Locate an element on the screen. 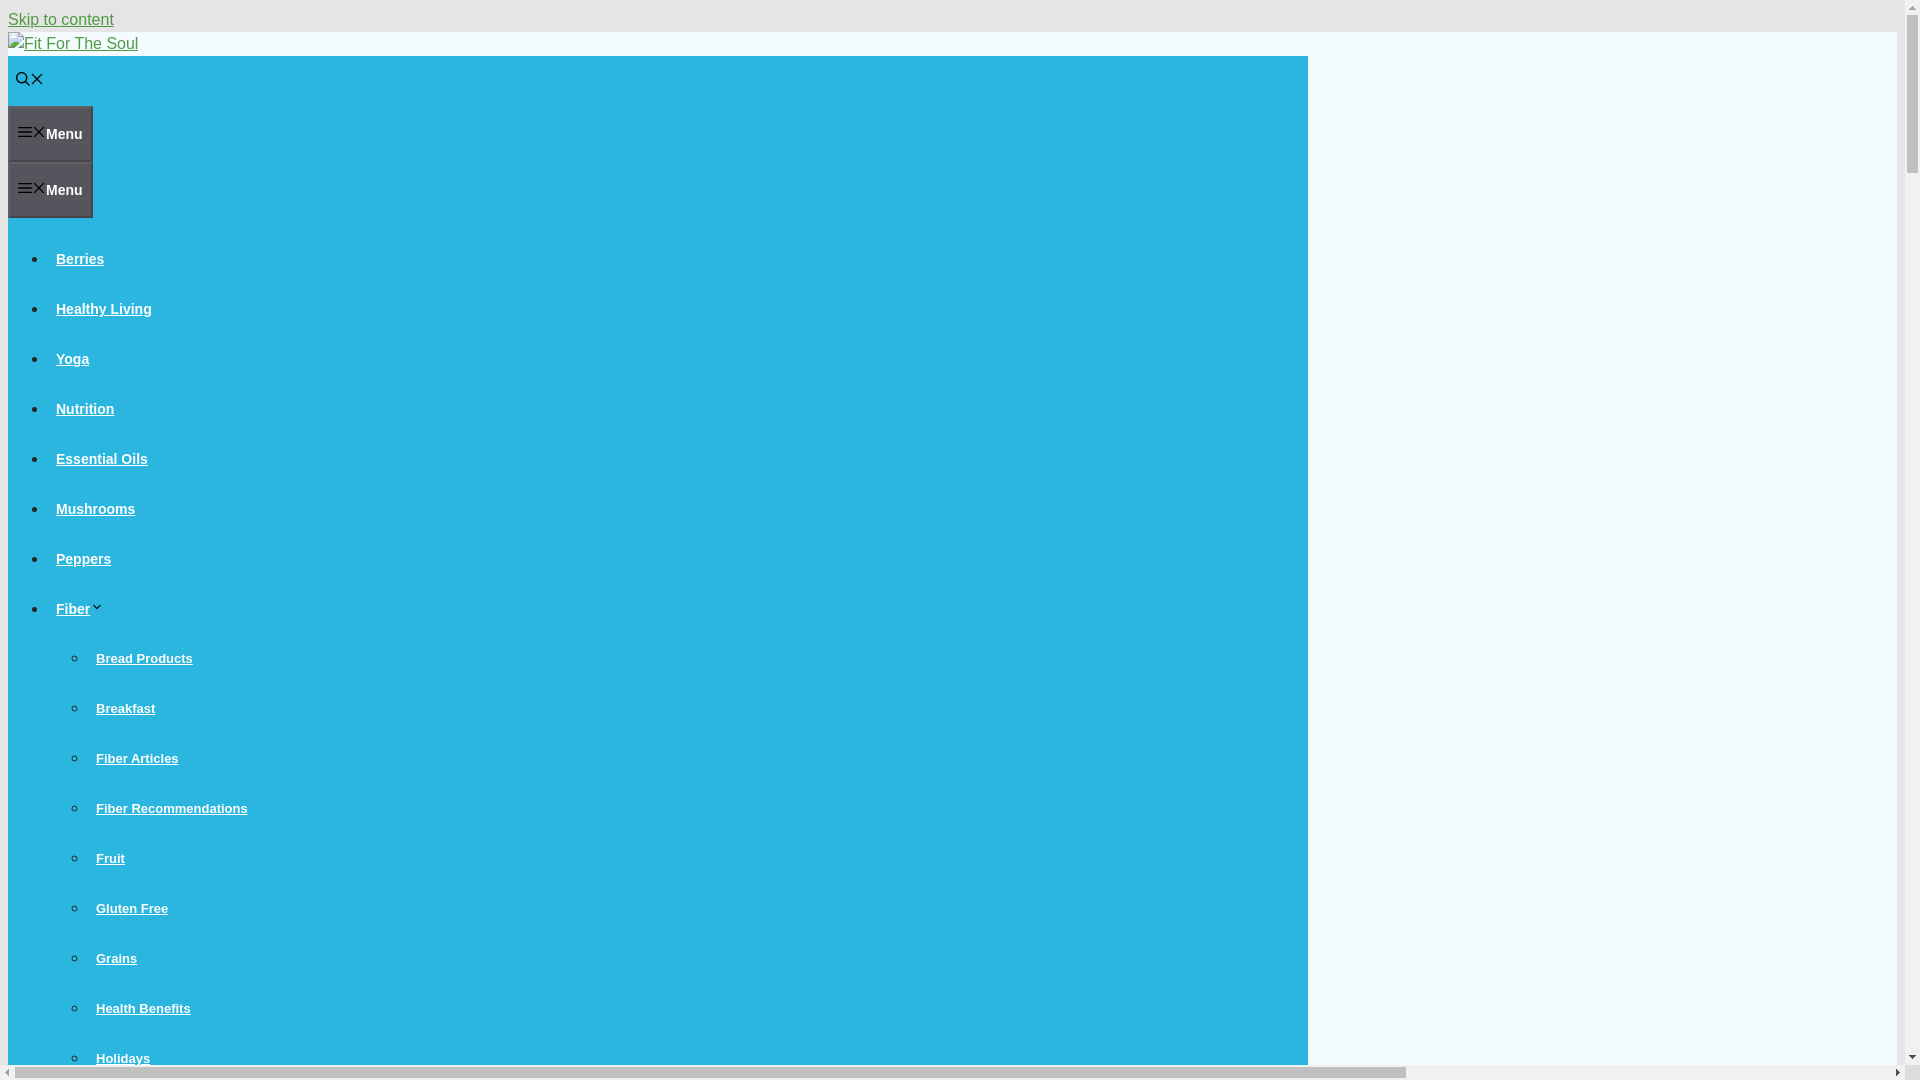 This screenshot has width=1920, height=1080. Healthy Living is located at coordinates (104, 309).